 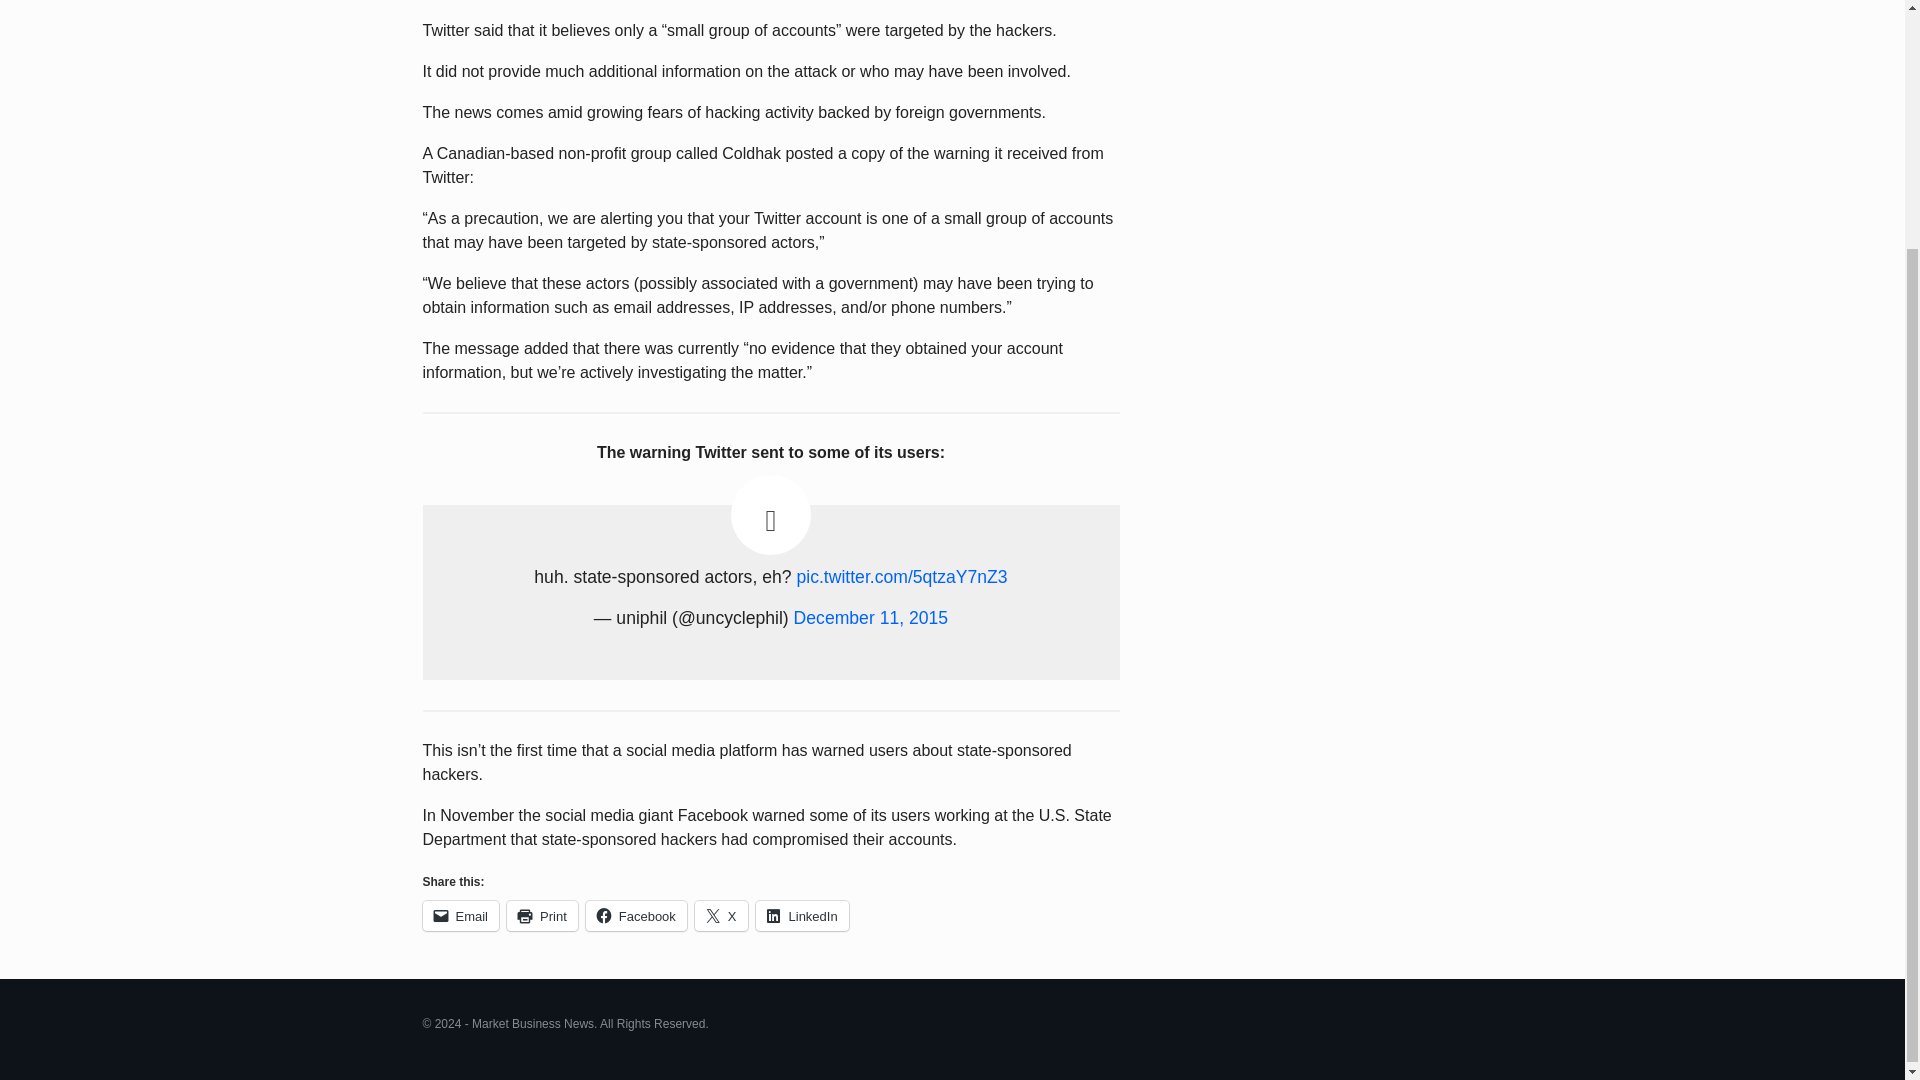 What do you see at coordinates (871, 618) in the screenshot?
I see `December 11, 2015` at bounding box center [871, 618].